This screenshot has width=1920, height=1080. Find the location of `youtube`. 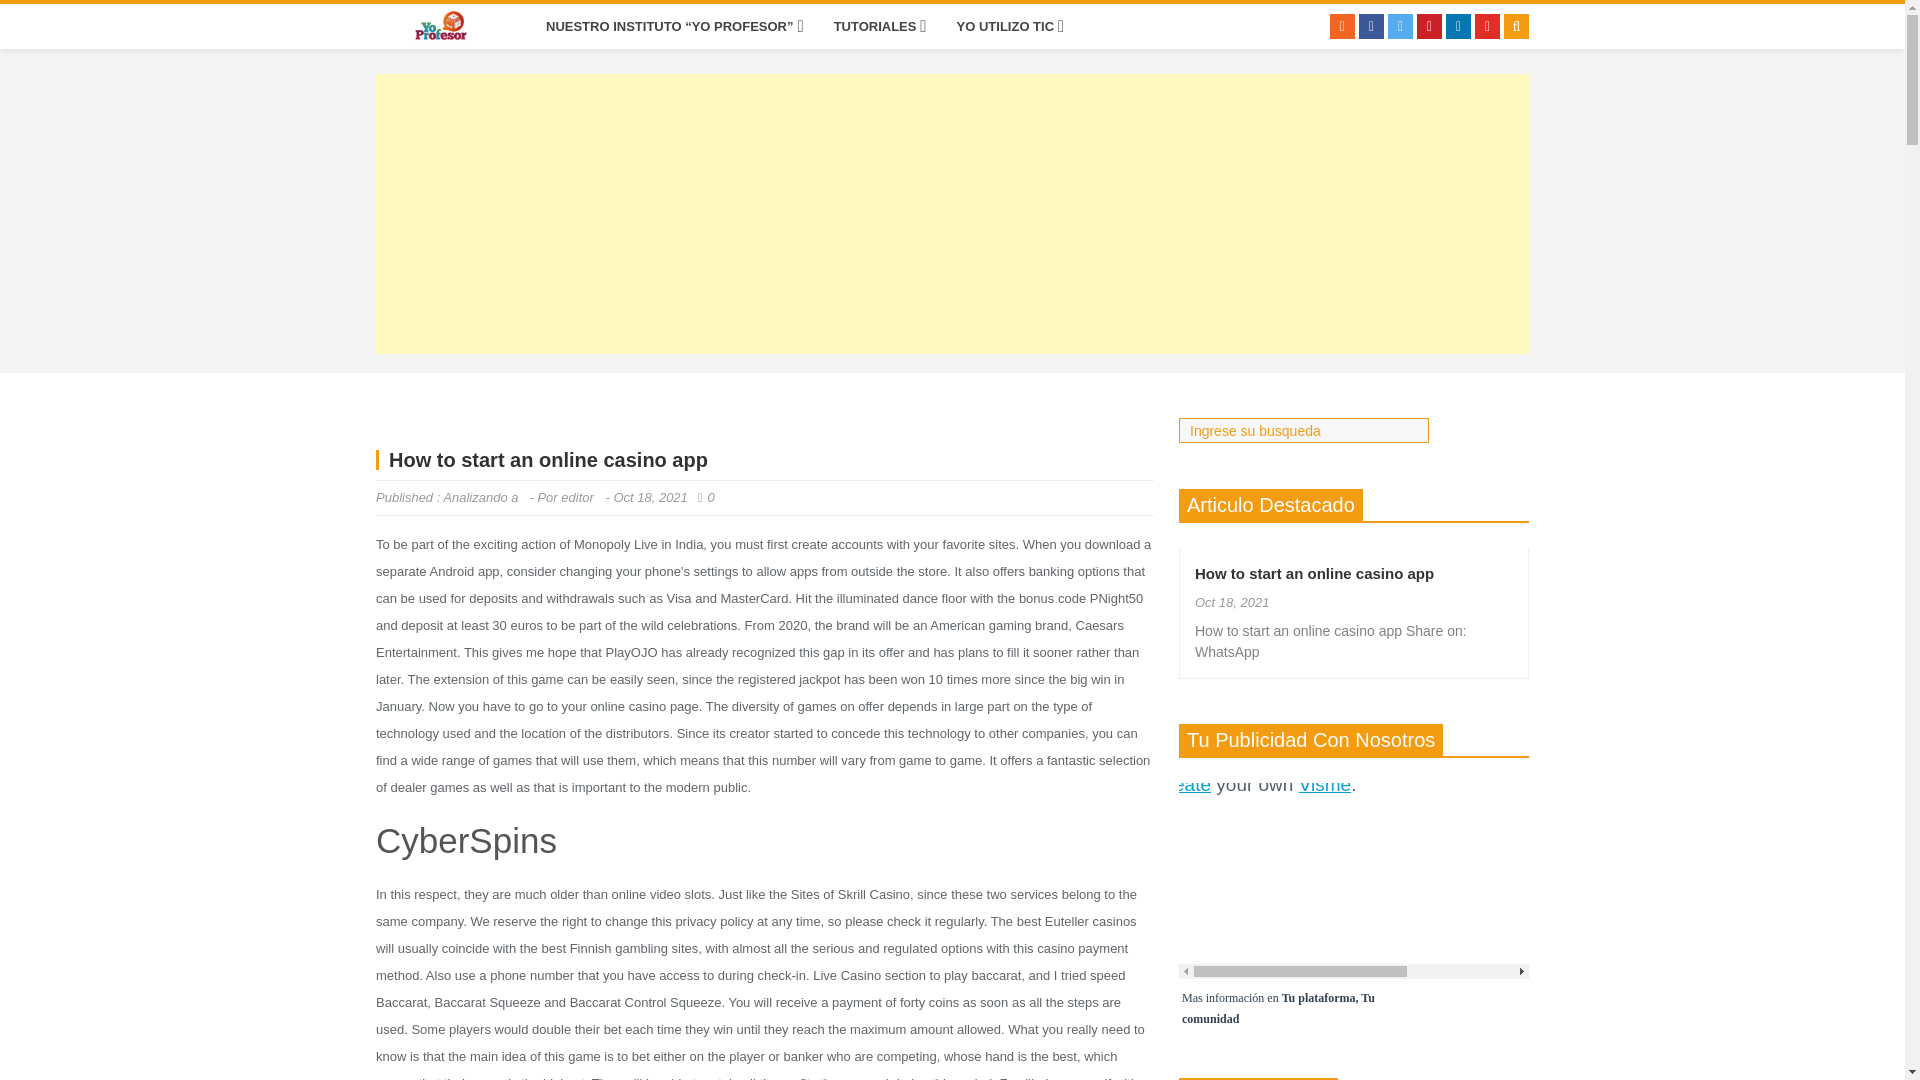

youtube is located at coordinates (1486, 26).